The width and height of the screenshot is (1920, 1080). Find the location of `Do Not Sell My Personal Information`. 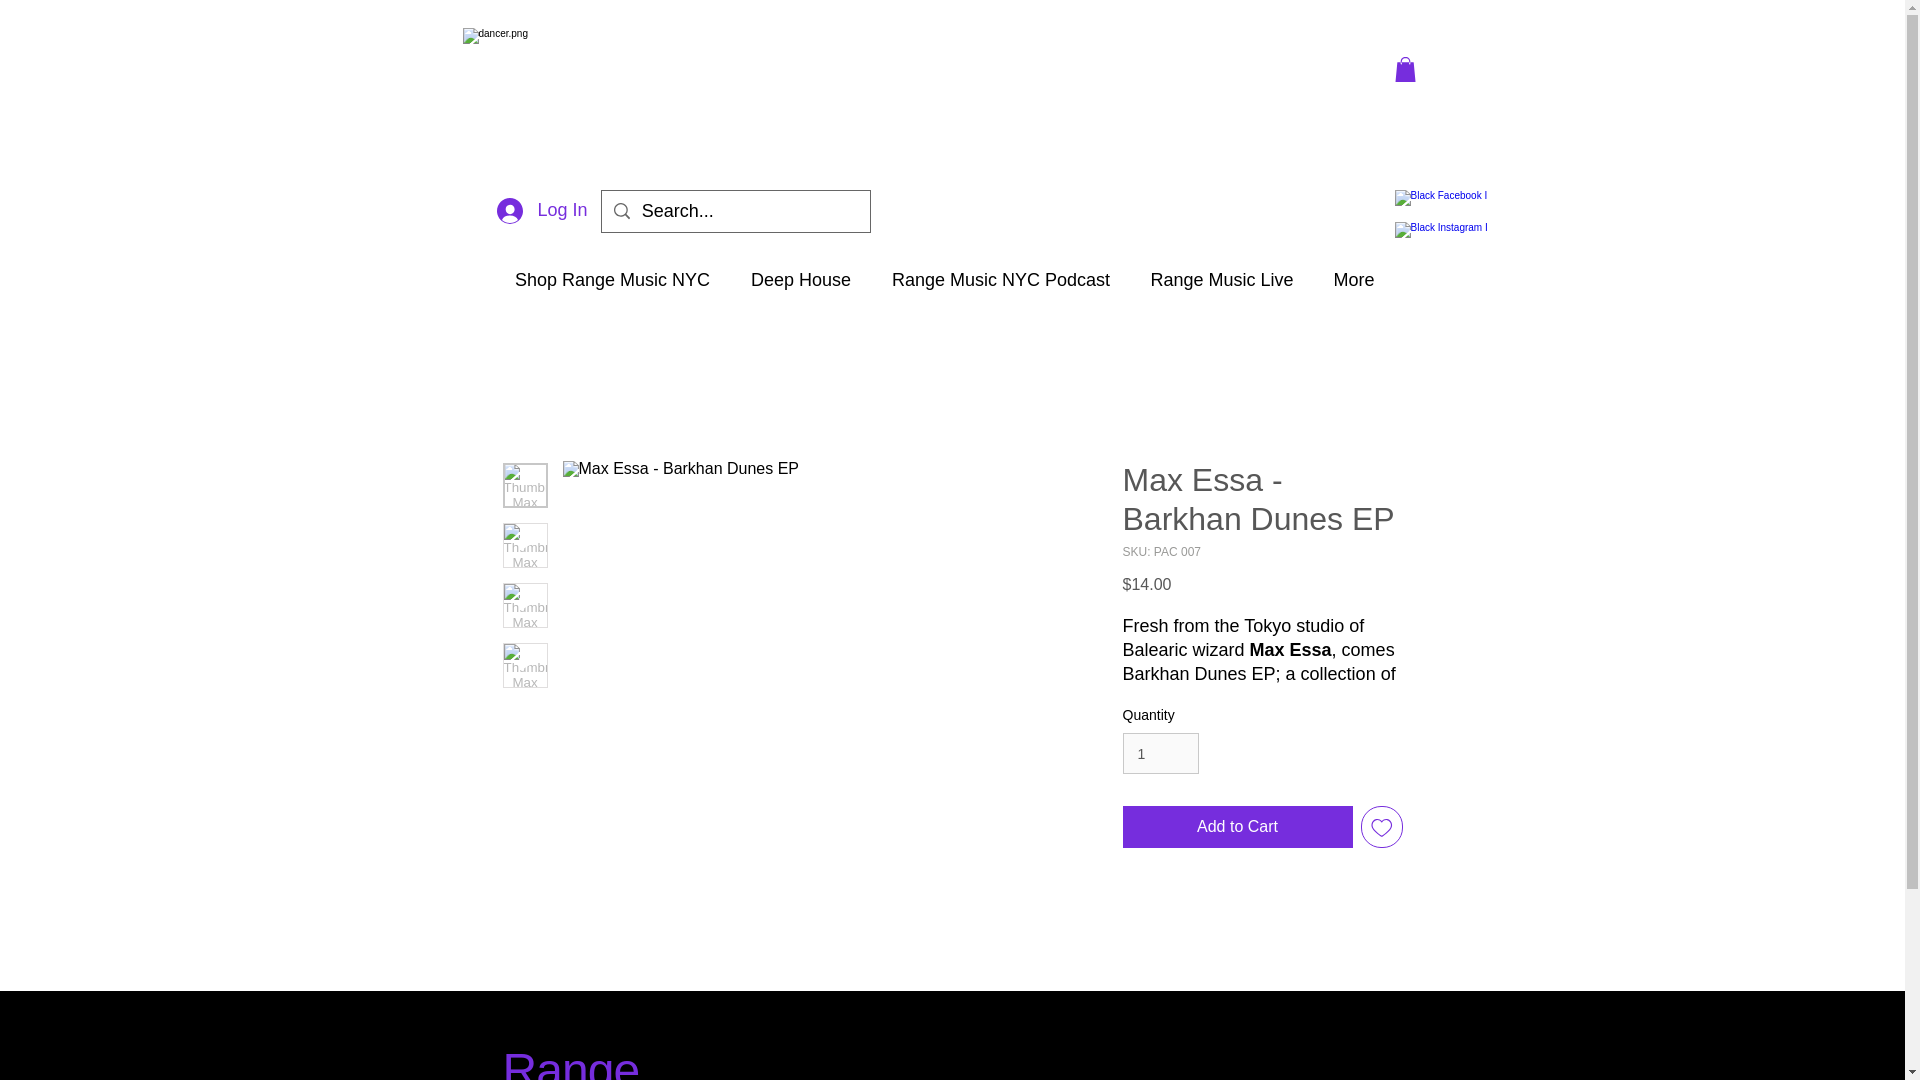

Do Not Sell My Personal Information is located at coordinates (1255, 1018).